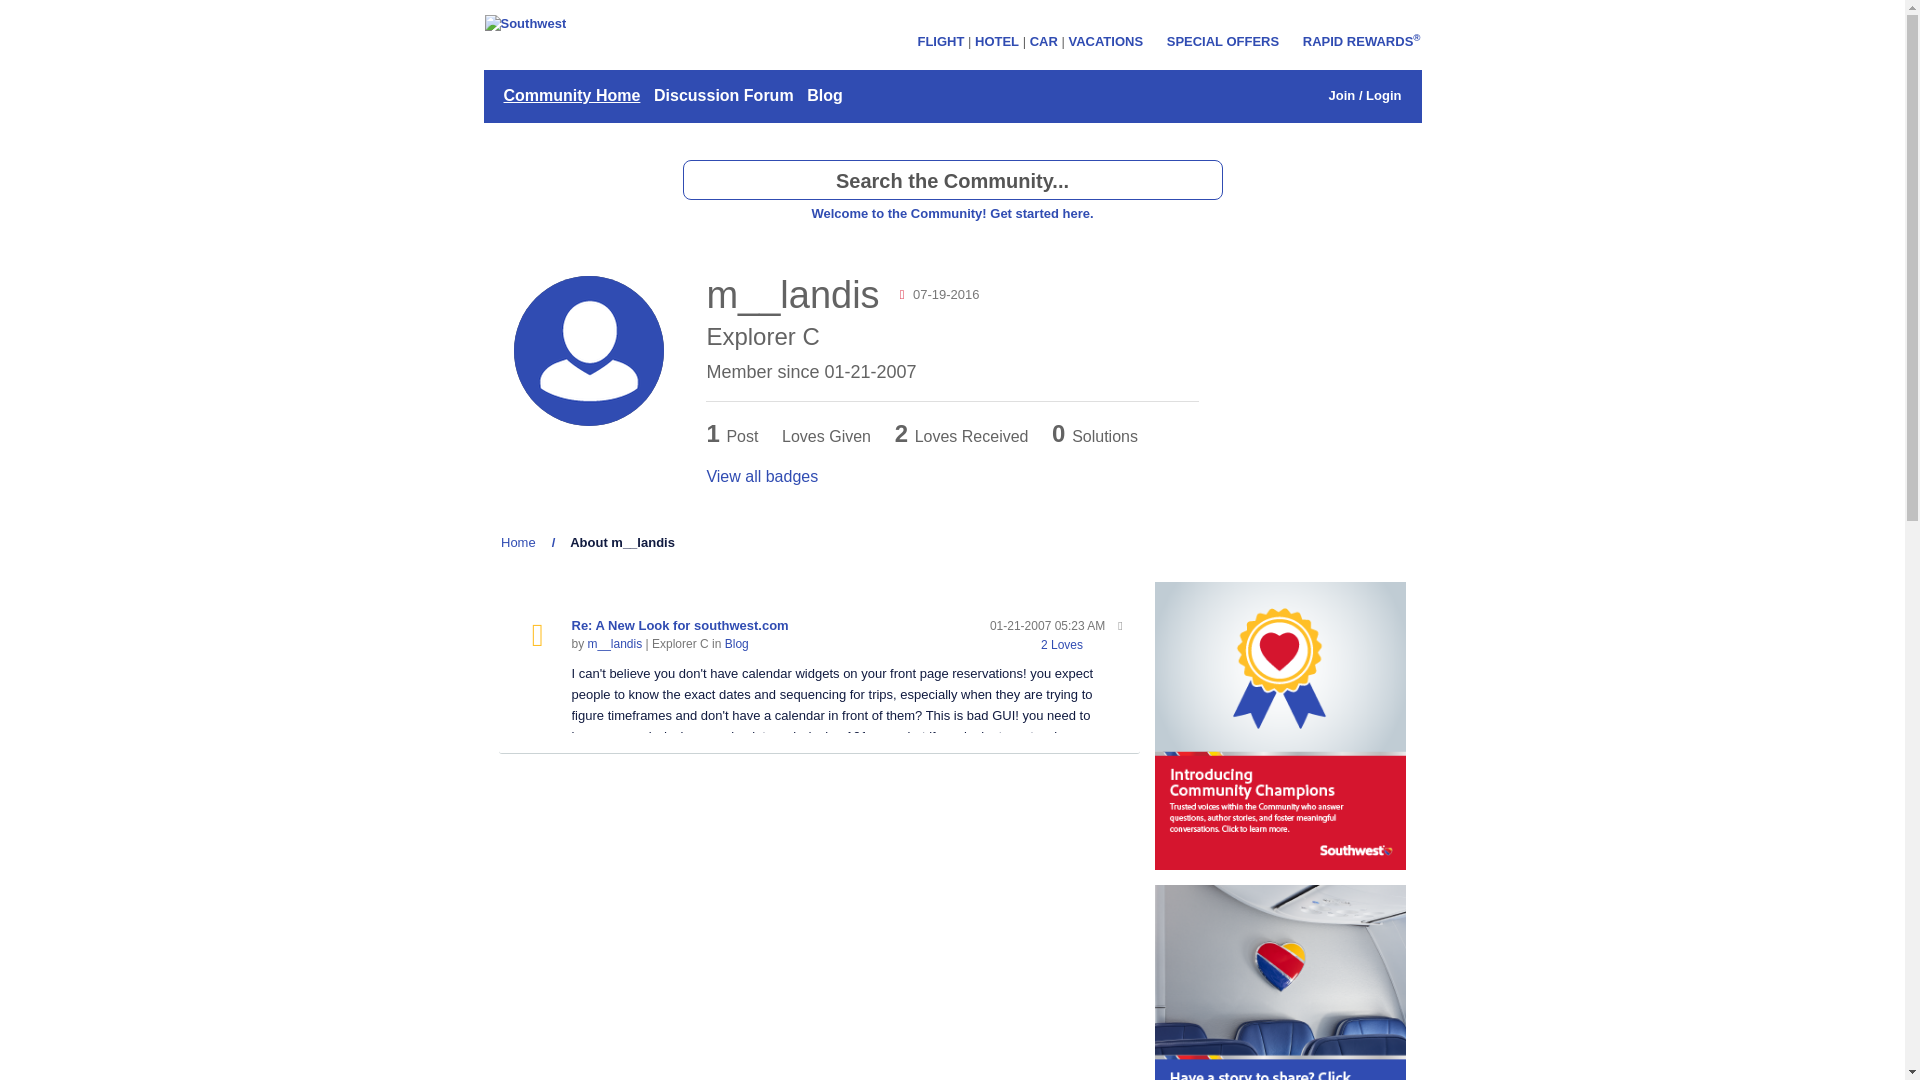 The height and width of the screenshot is (1080, 1920). What do you see at coordinates (736, 644) in the screenshot?
I see `Blog` at bounding box center [736, 644].